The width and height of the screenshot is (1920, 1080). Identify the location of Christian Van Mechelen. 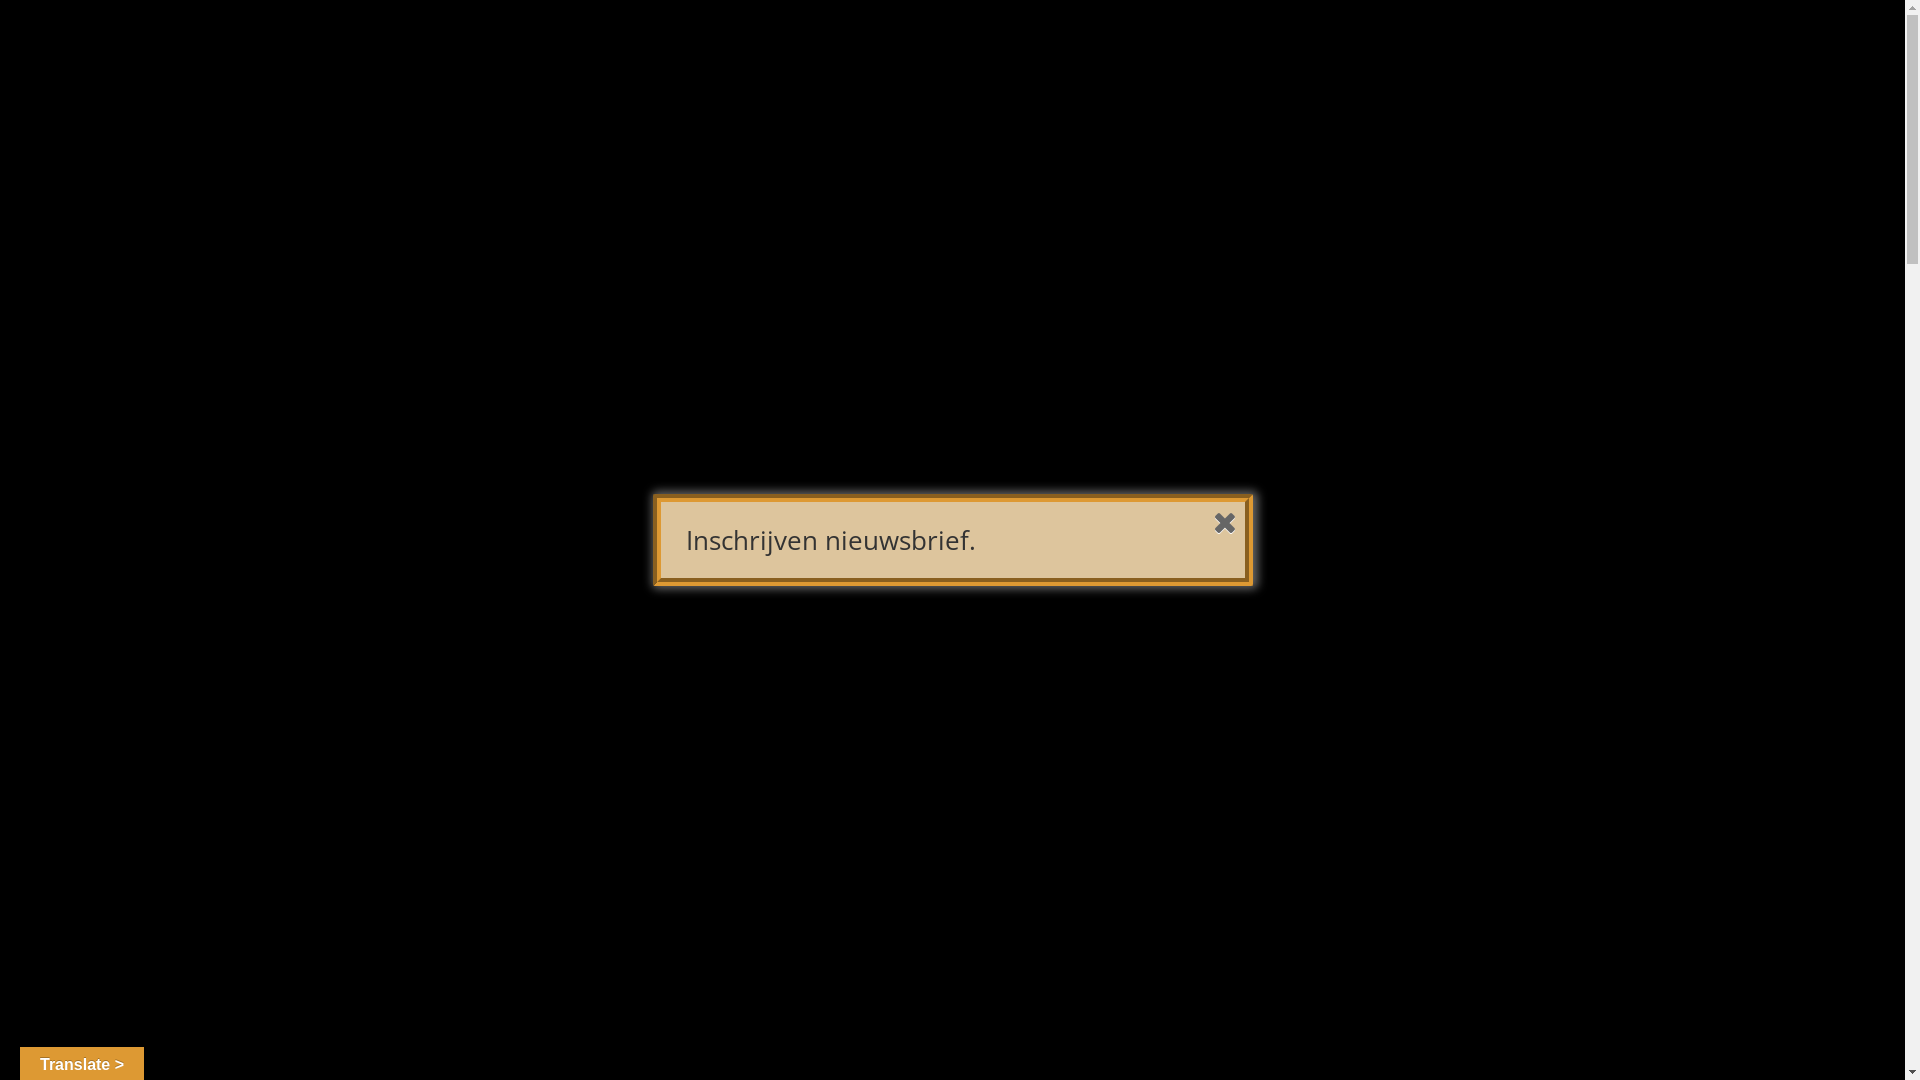
(1377, 692).